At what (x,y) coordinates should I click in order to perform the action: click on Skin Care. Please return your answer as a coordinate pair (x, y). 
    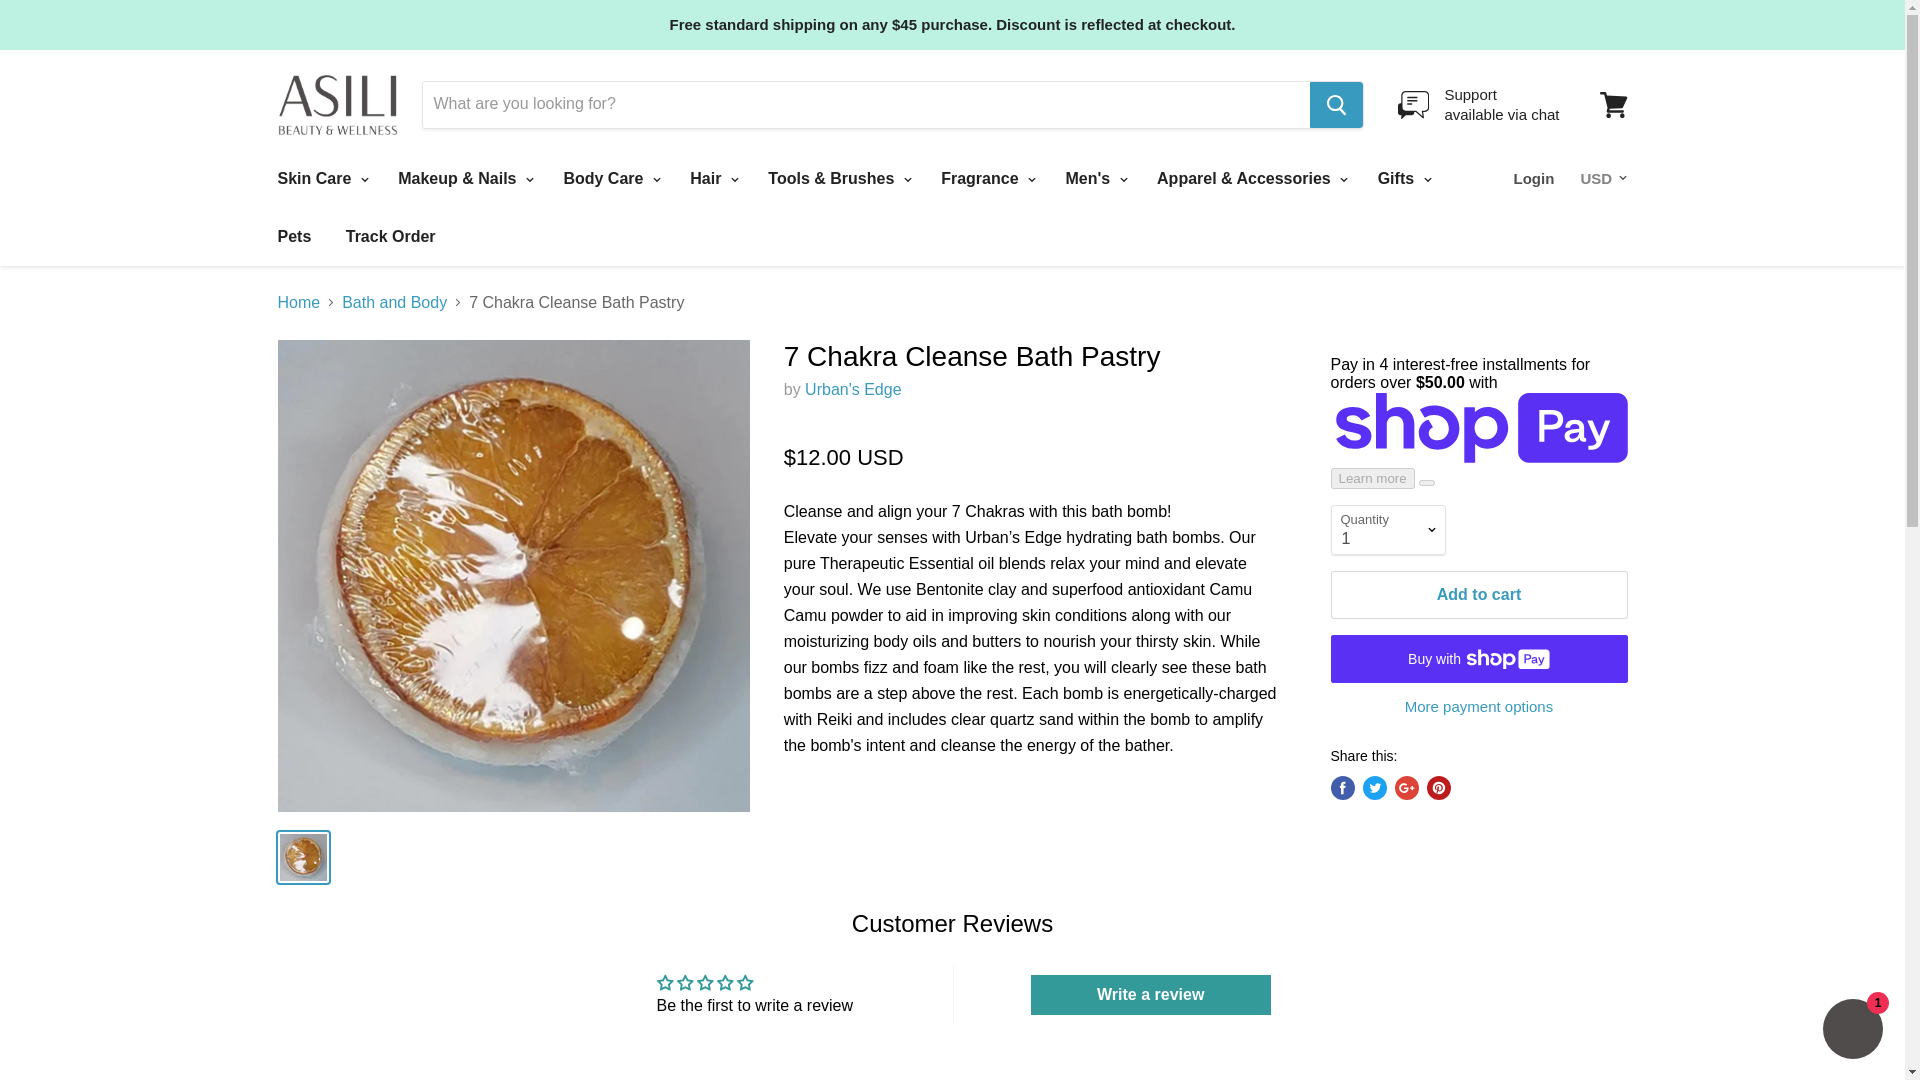
    Looking at the image, I should click on (1613, 105).